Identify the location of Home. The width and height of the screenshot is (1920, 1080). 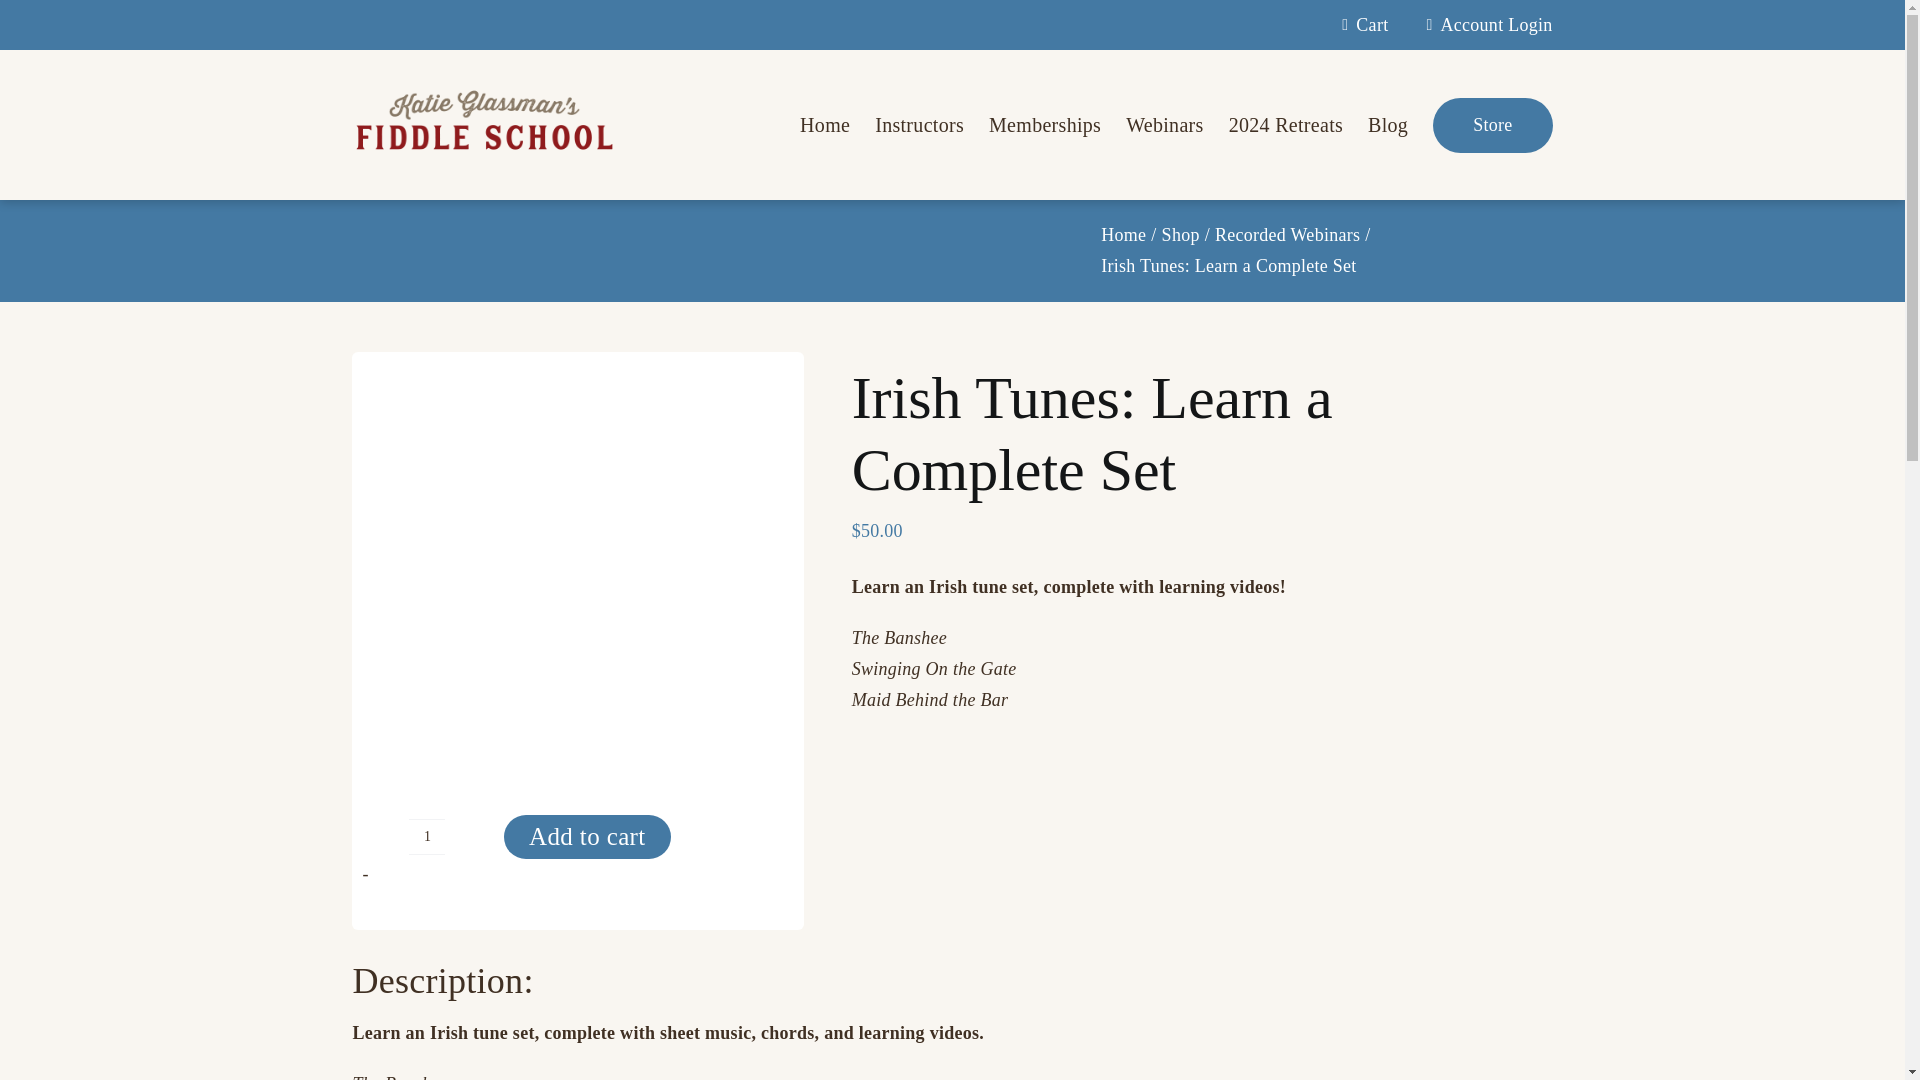
(1123, 234).